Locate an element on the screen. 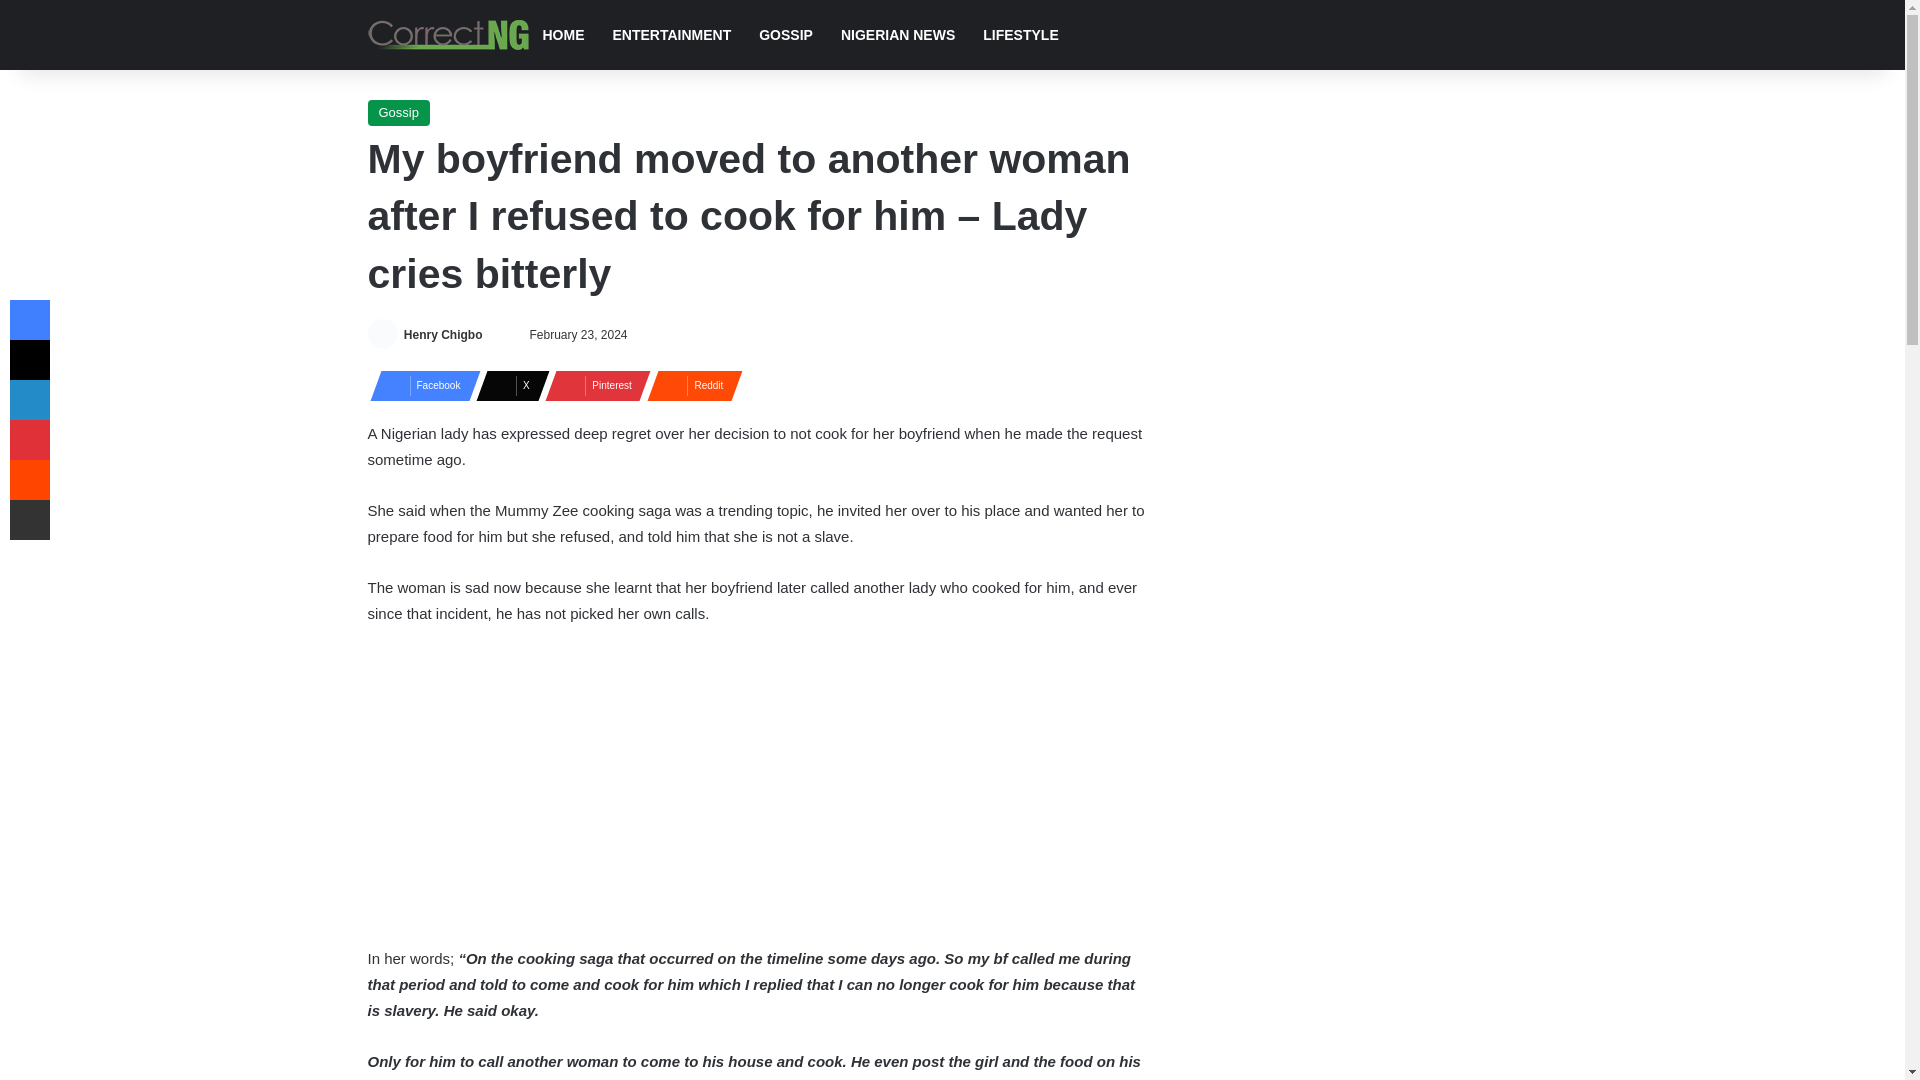  Pinterest is located at coordinates (592, 384).